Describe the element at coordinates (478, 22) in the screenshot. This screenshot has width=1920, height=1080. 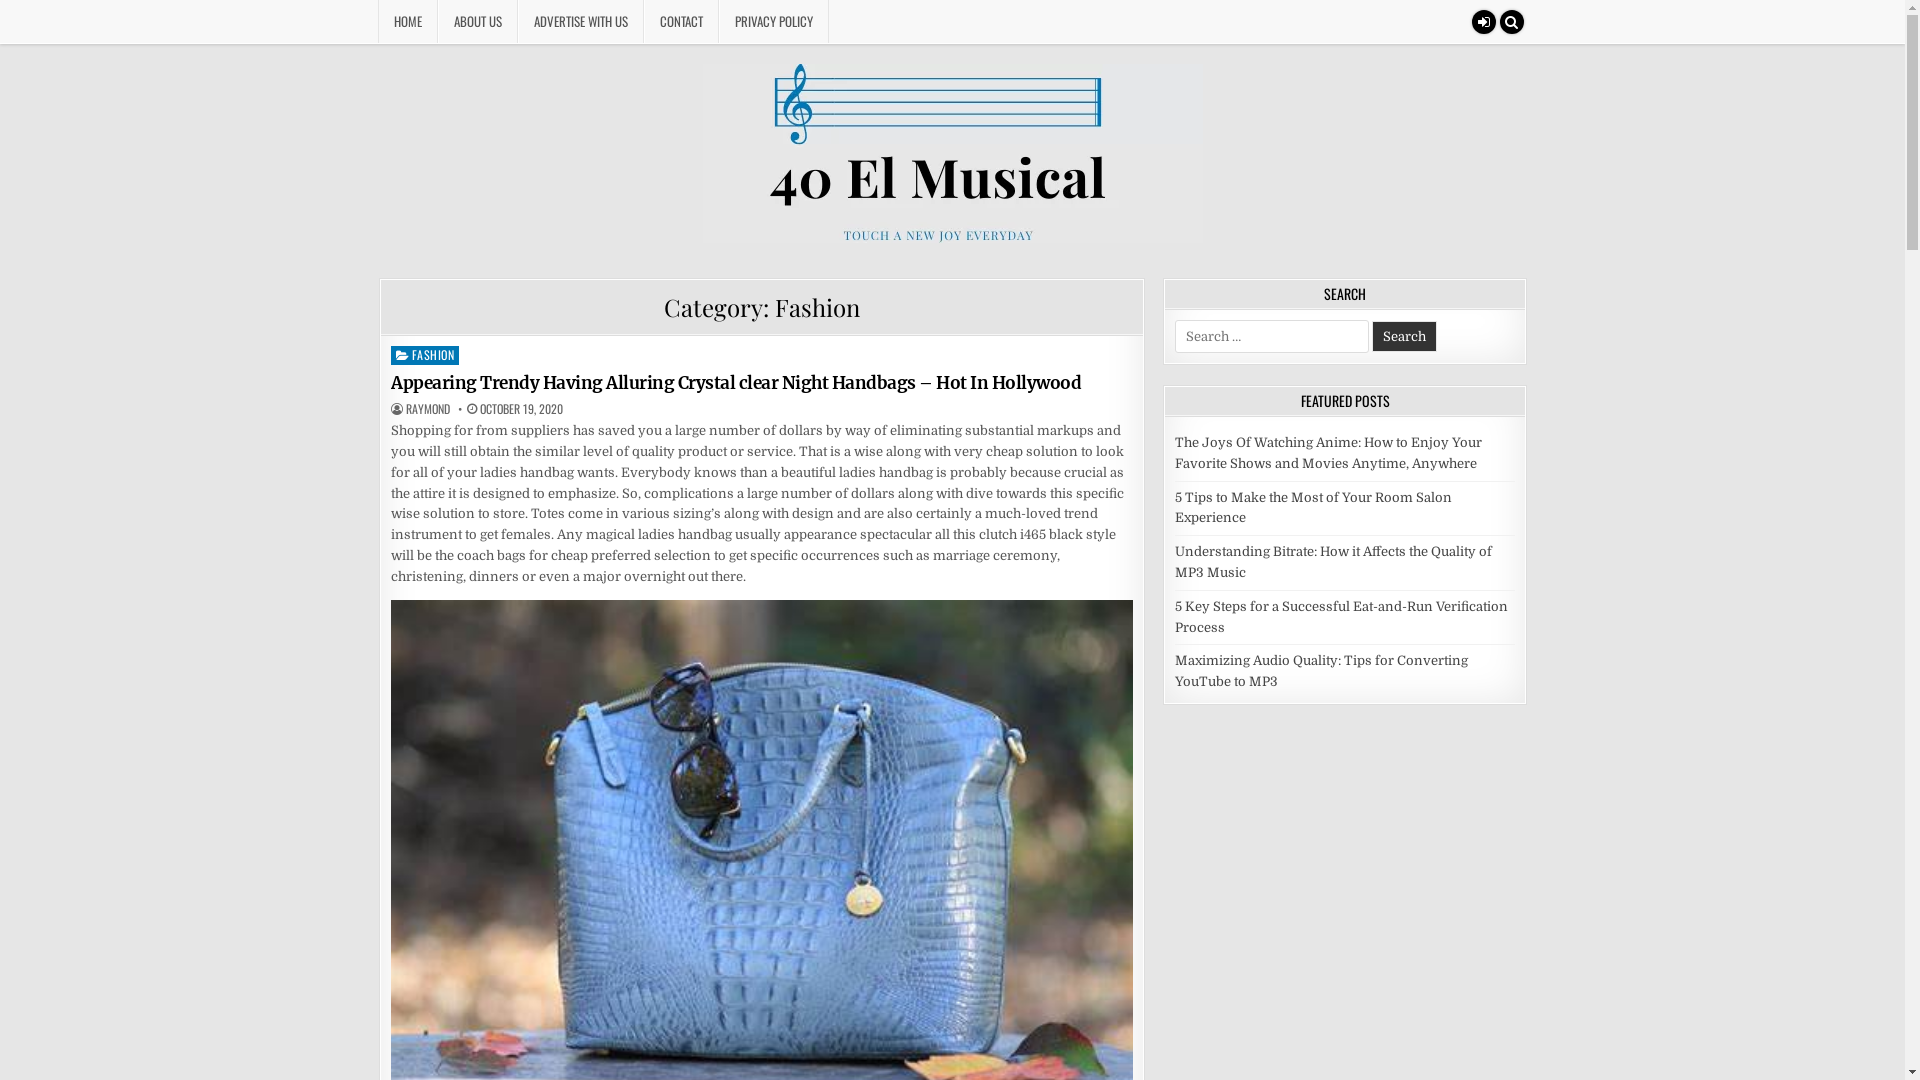
I see `ABOUT US` at that location.